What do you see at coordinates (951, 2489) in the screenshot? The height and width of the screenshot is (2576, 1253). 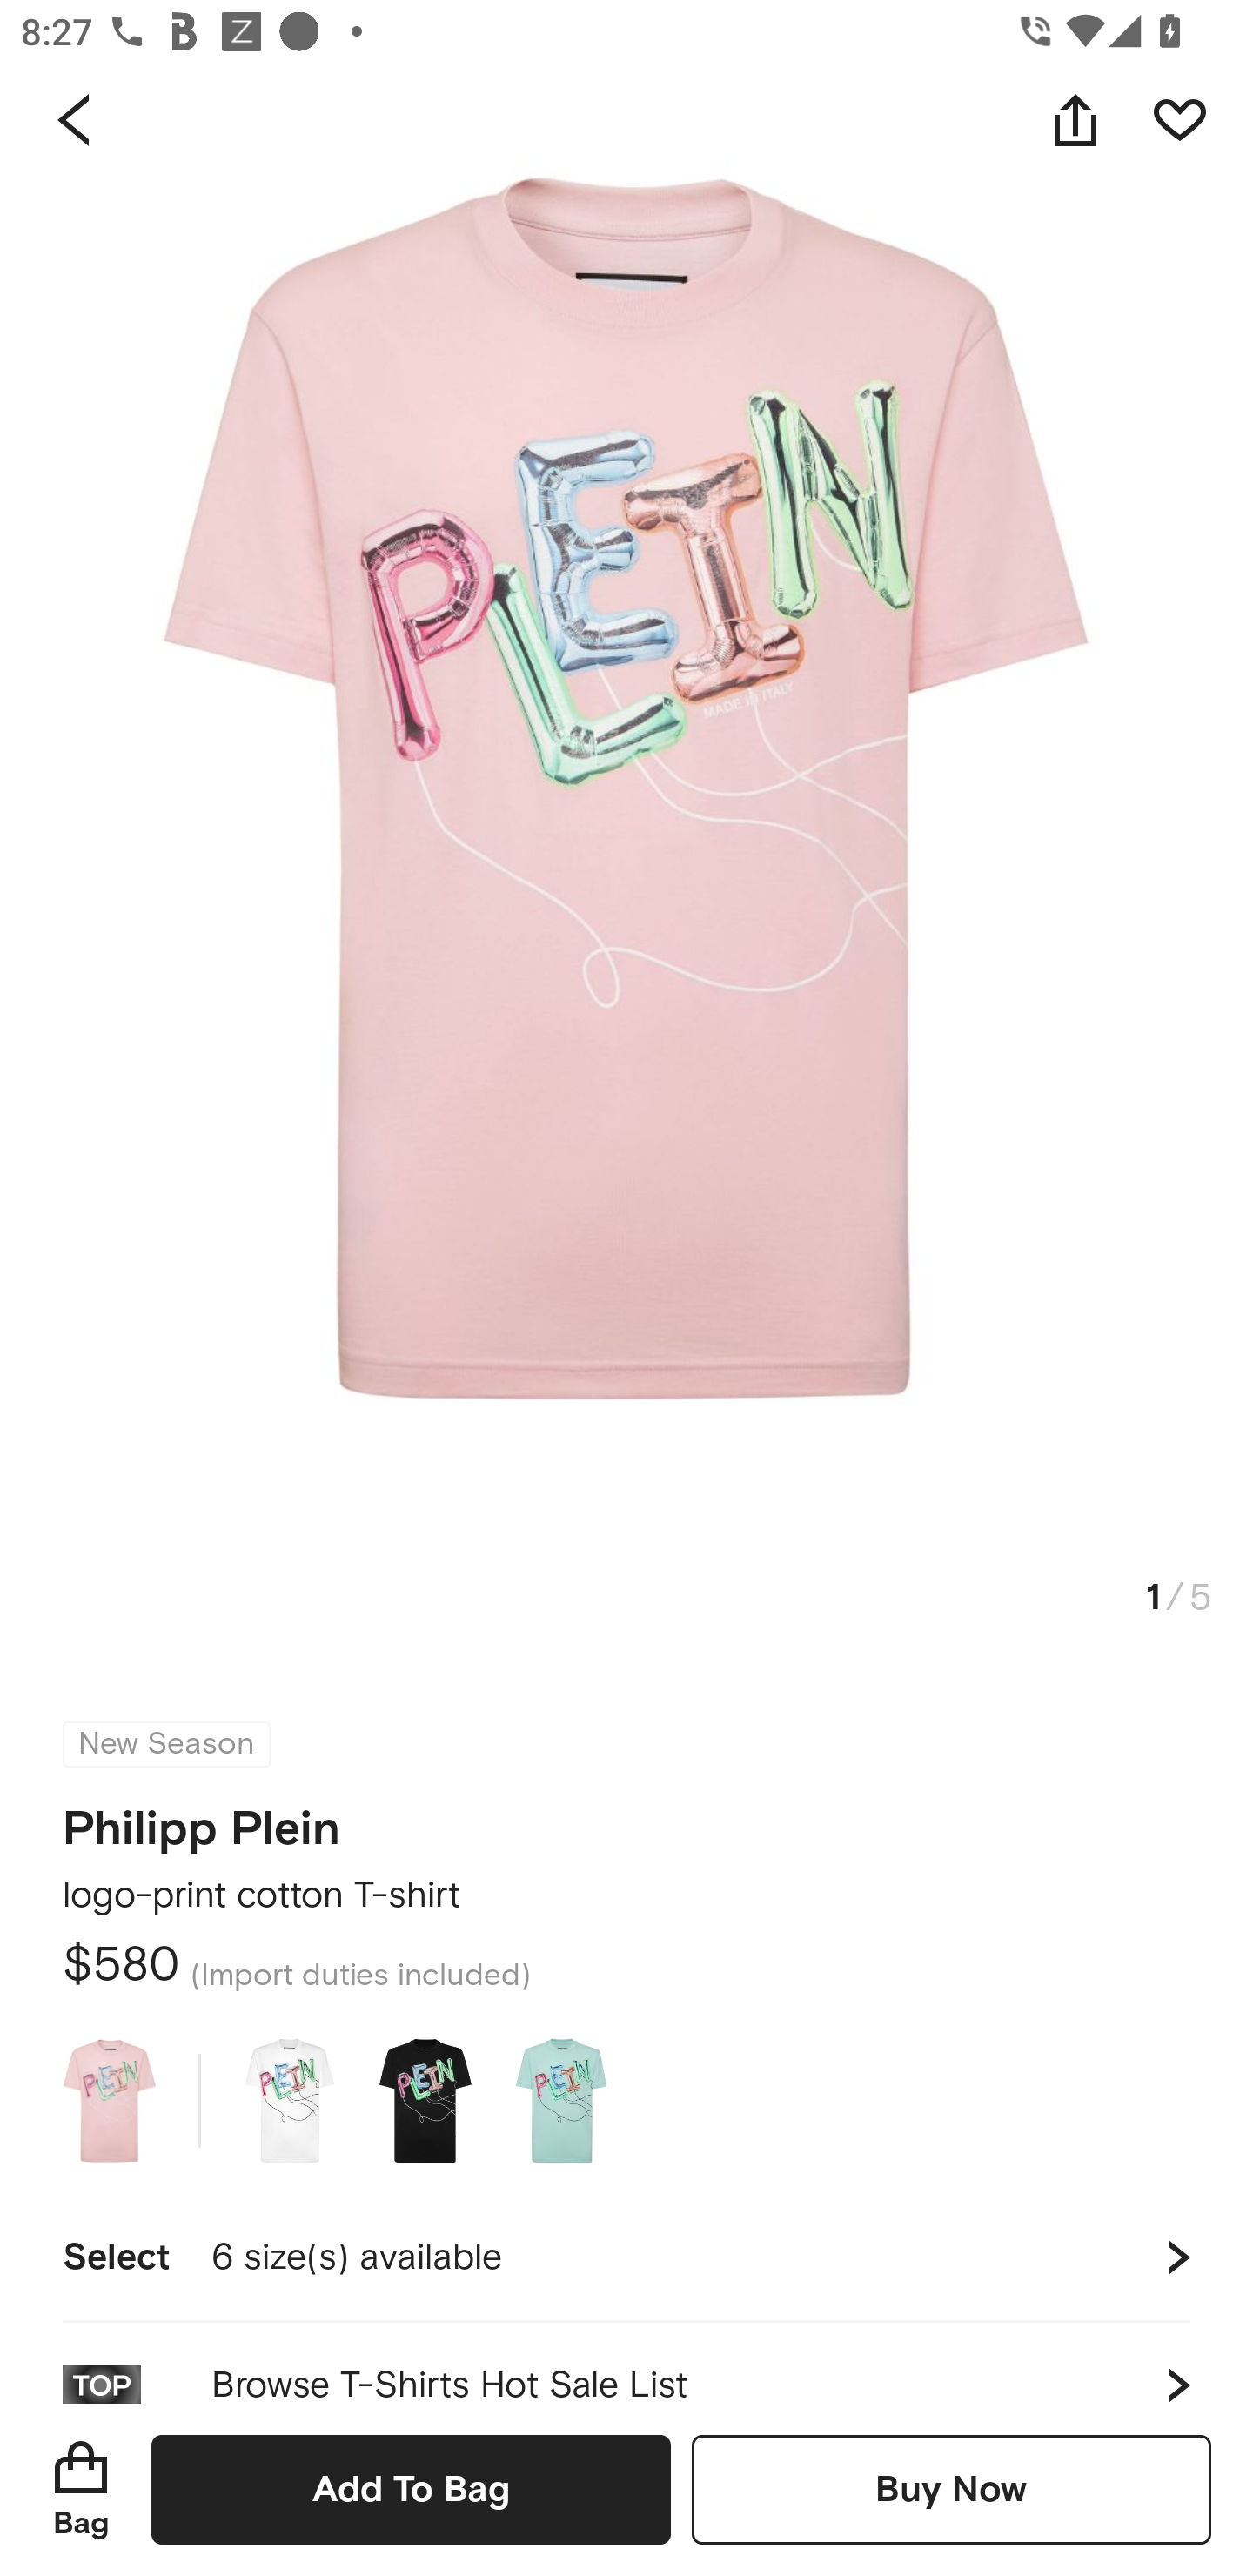 I see `Buy Now` at bounding box center [951, 2489].